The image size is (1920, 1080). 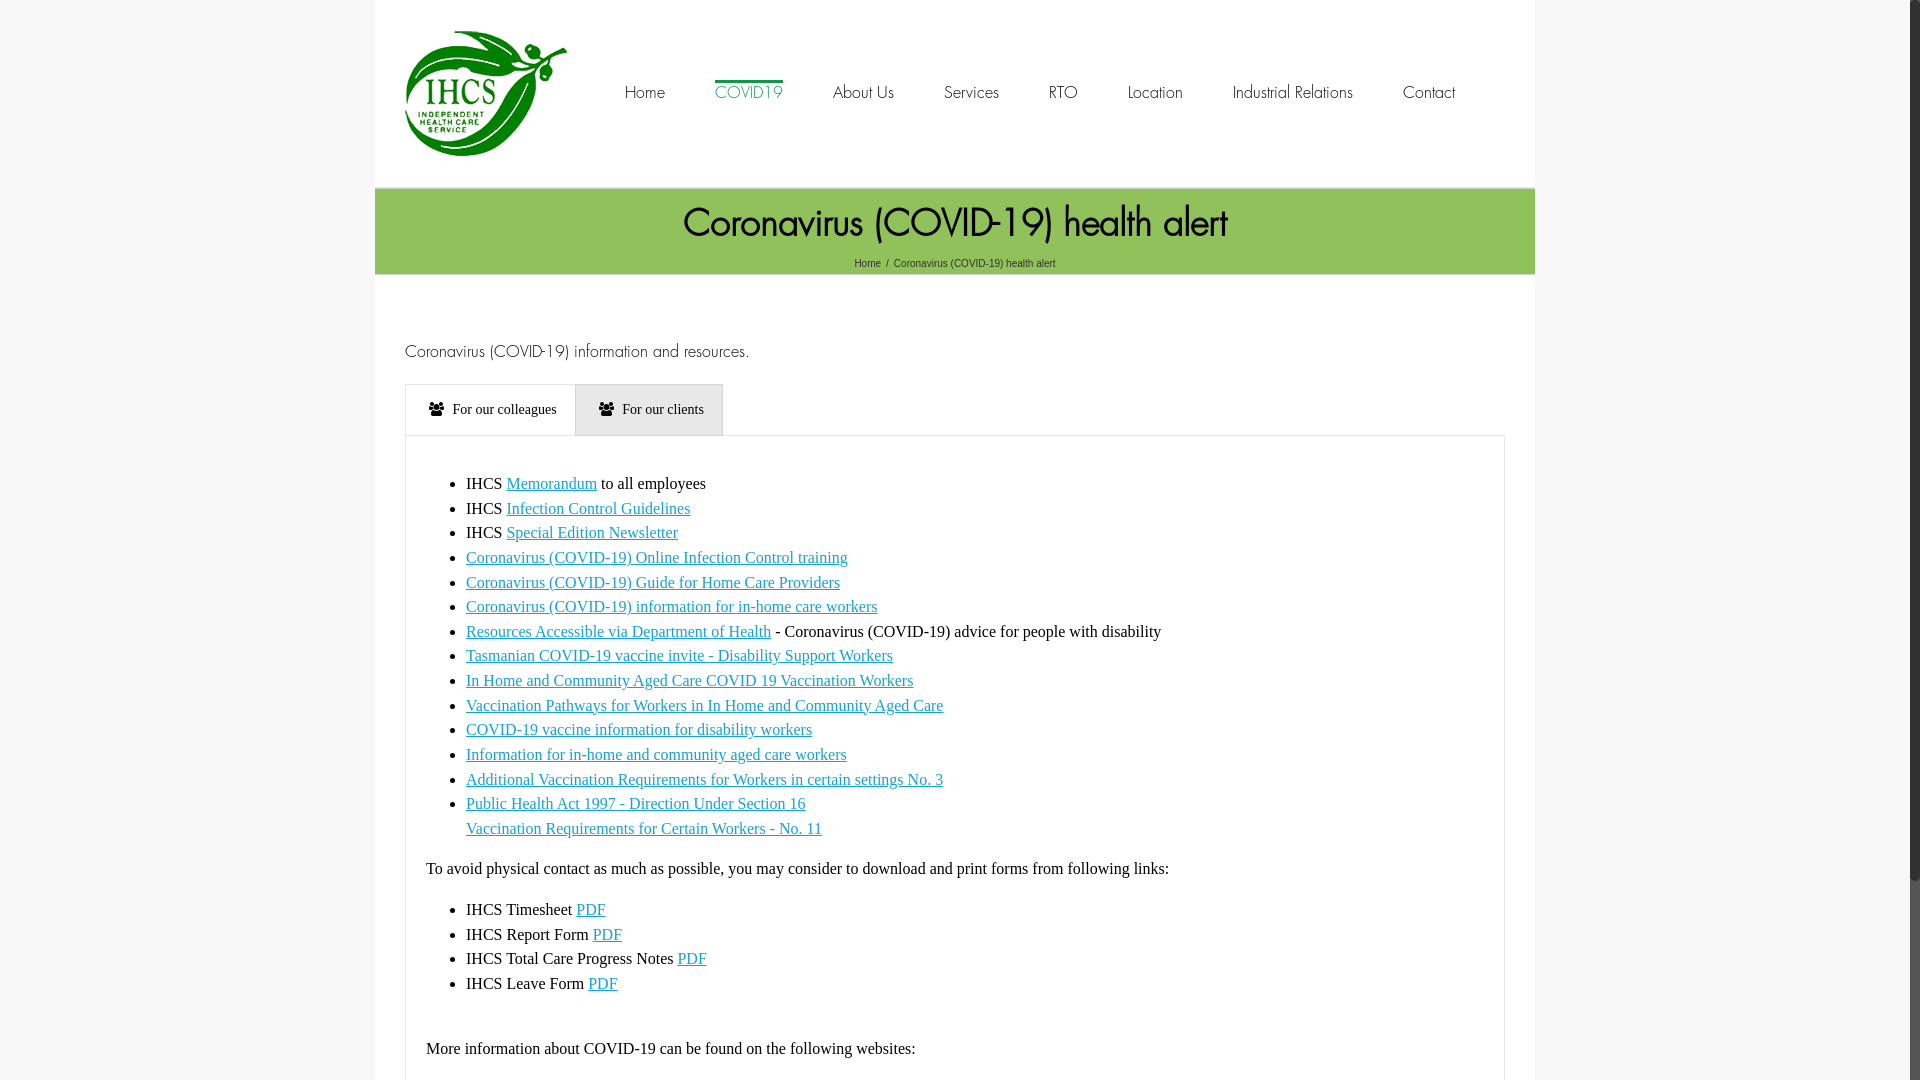 What do you see at coordinates (657, 558) in the screenshot?
I see `Coronavirus (COVID-19) Online Infection Control training` at bounding box center [657, 558].